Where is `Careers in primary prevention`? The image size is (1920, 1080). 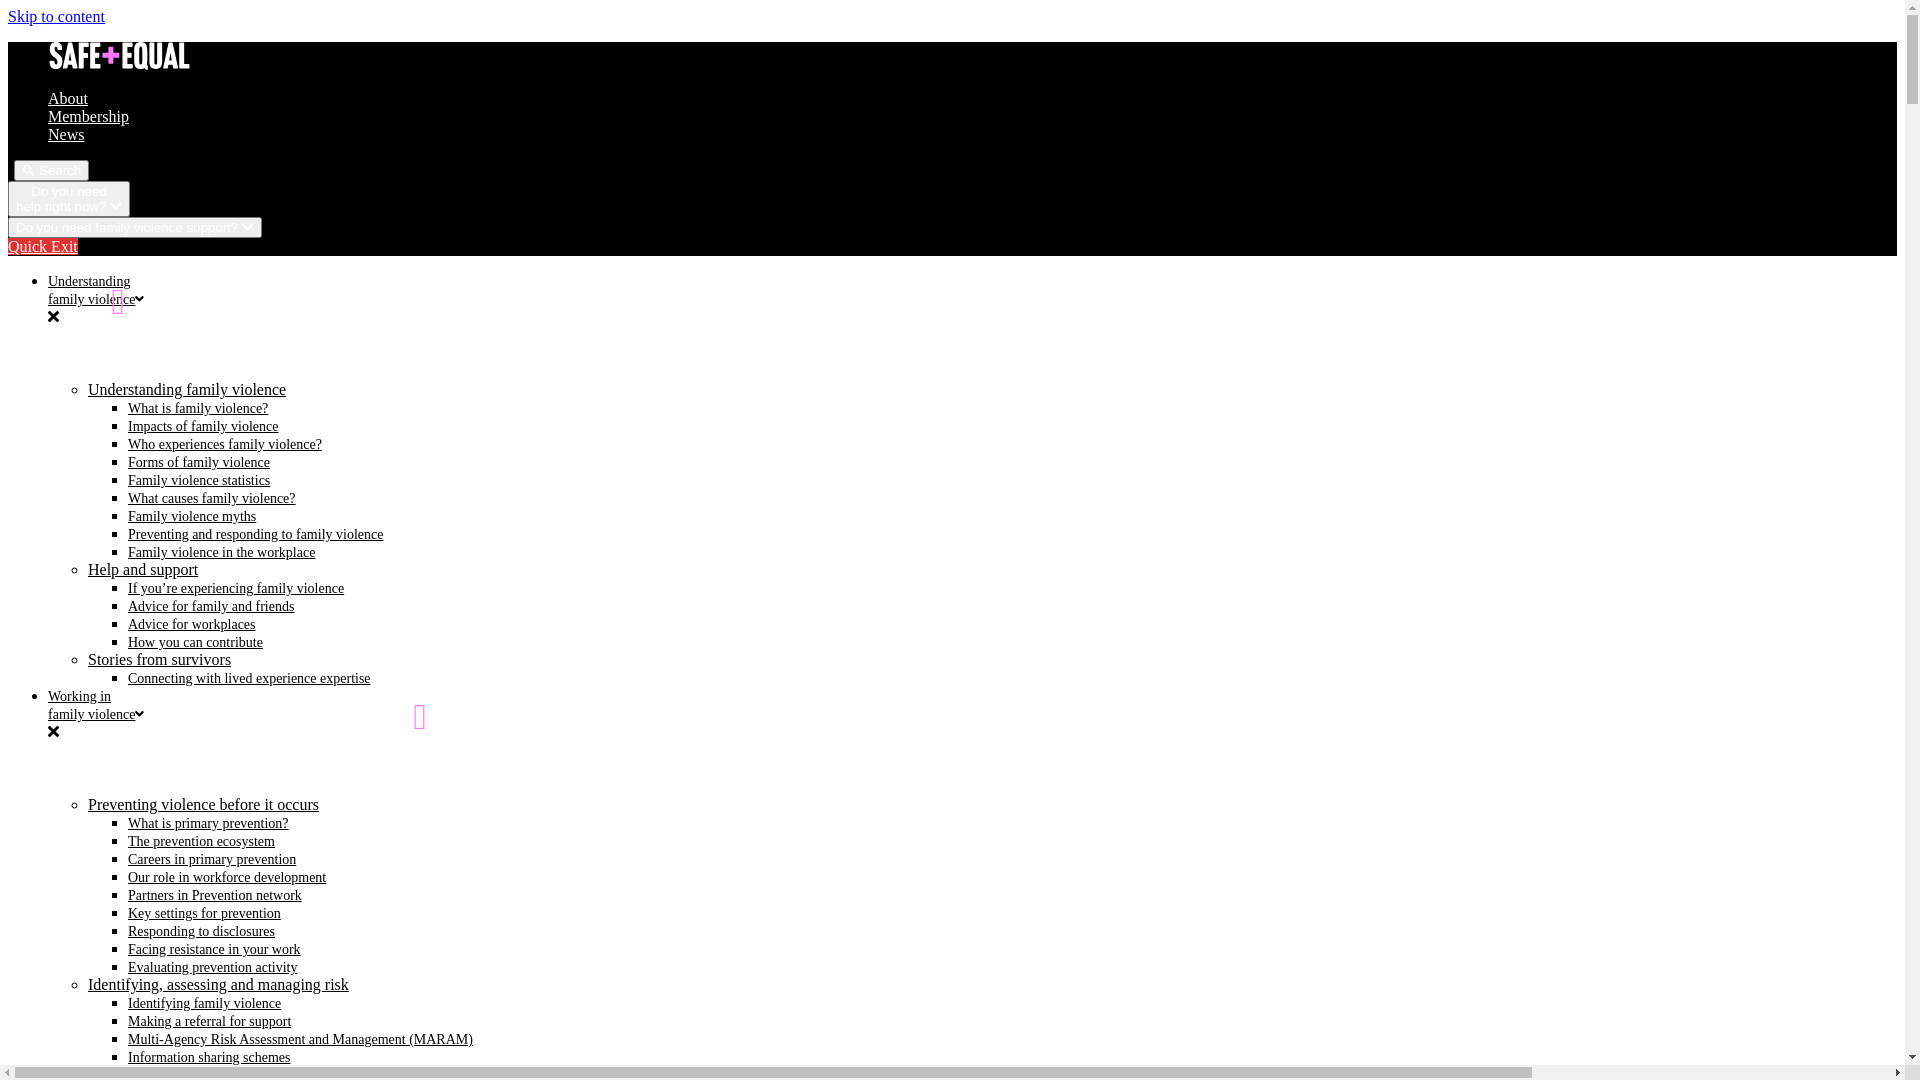
Careers in primary prevention is located at coordinates (212, 860).